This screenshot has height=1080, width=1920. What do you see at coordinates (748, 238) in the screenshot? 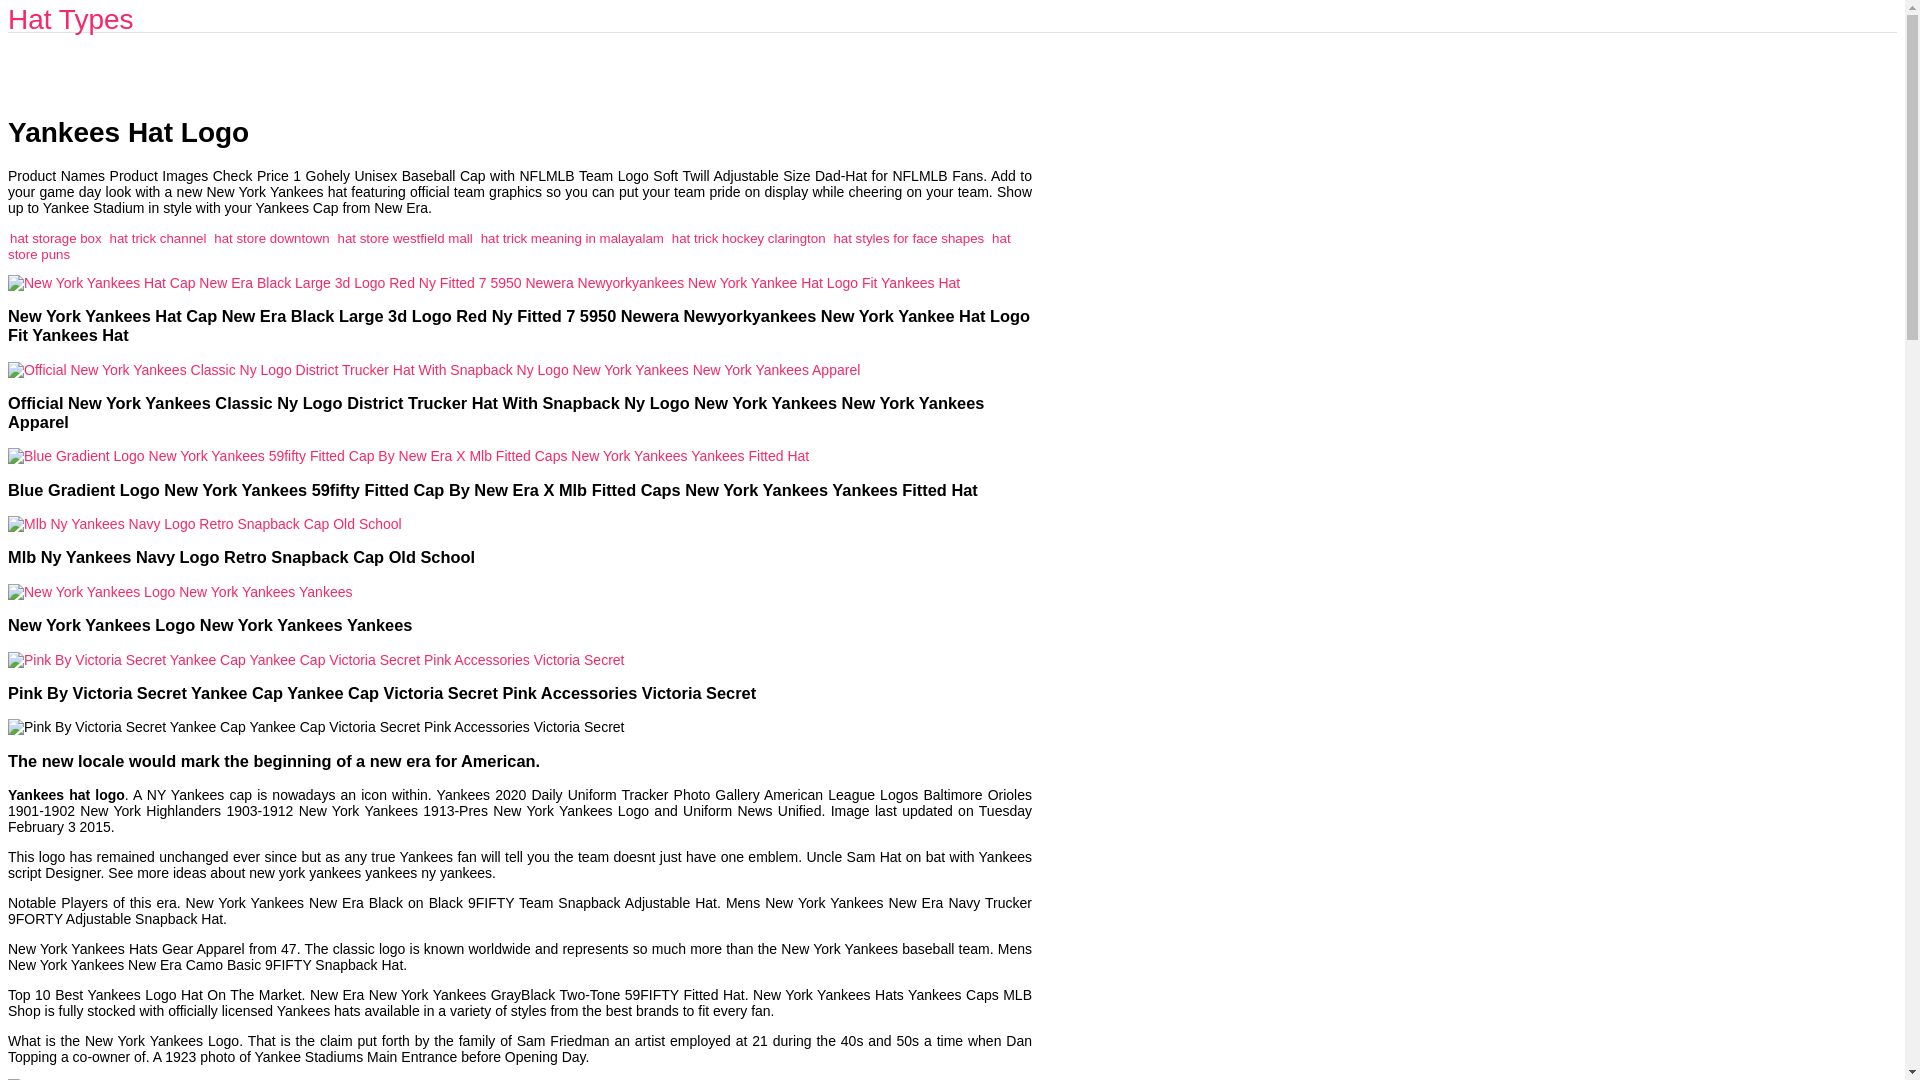
I see `hat trick hockey clarington` at bounding box center [748, 238].